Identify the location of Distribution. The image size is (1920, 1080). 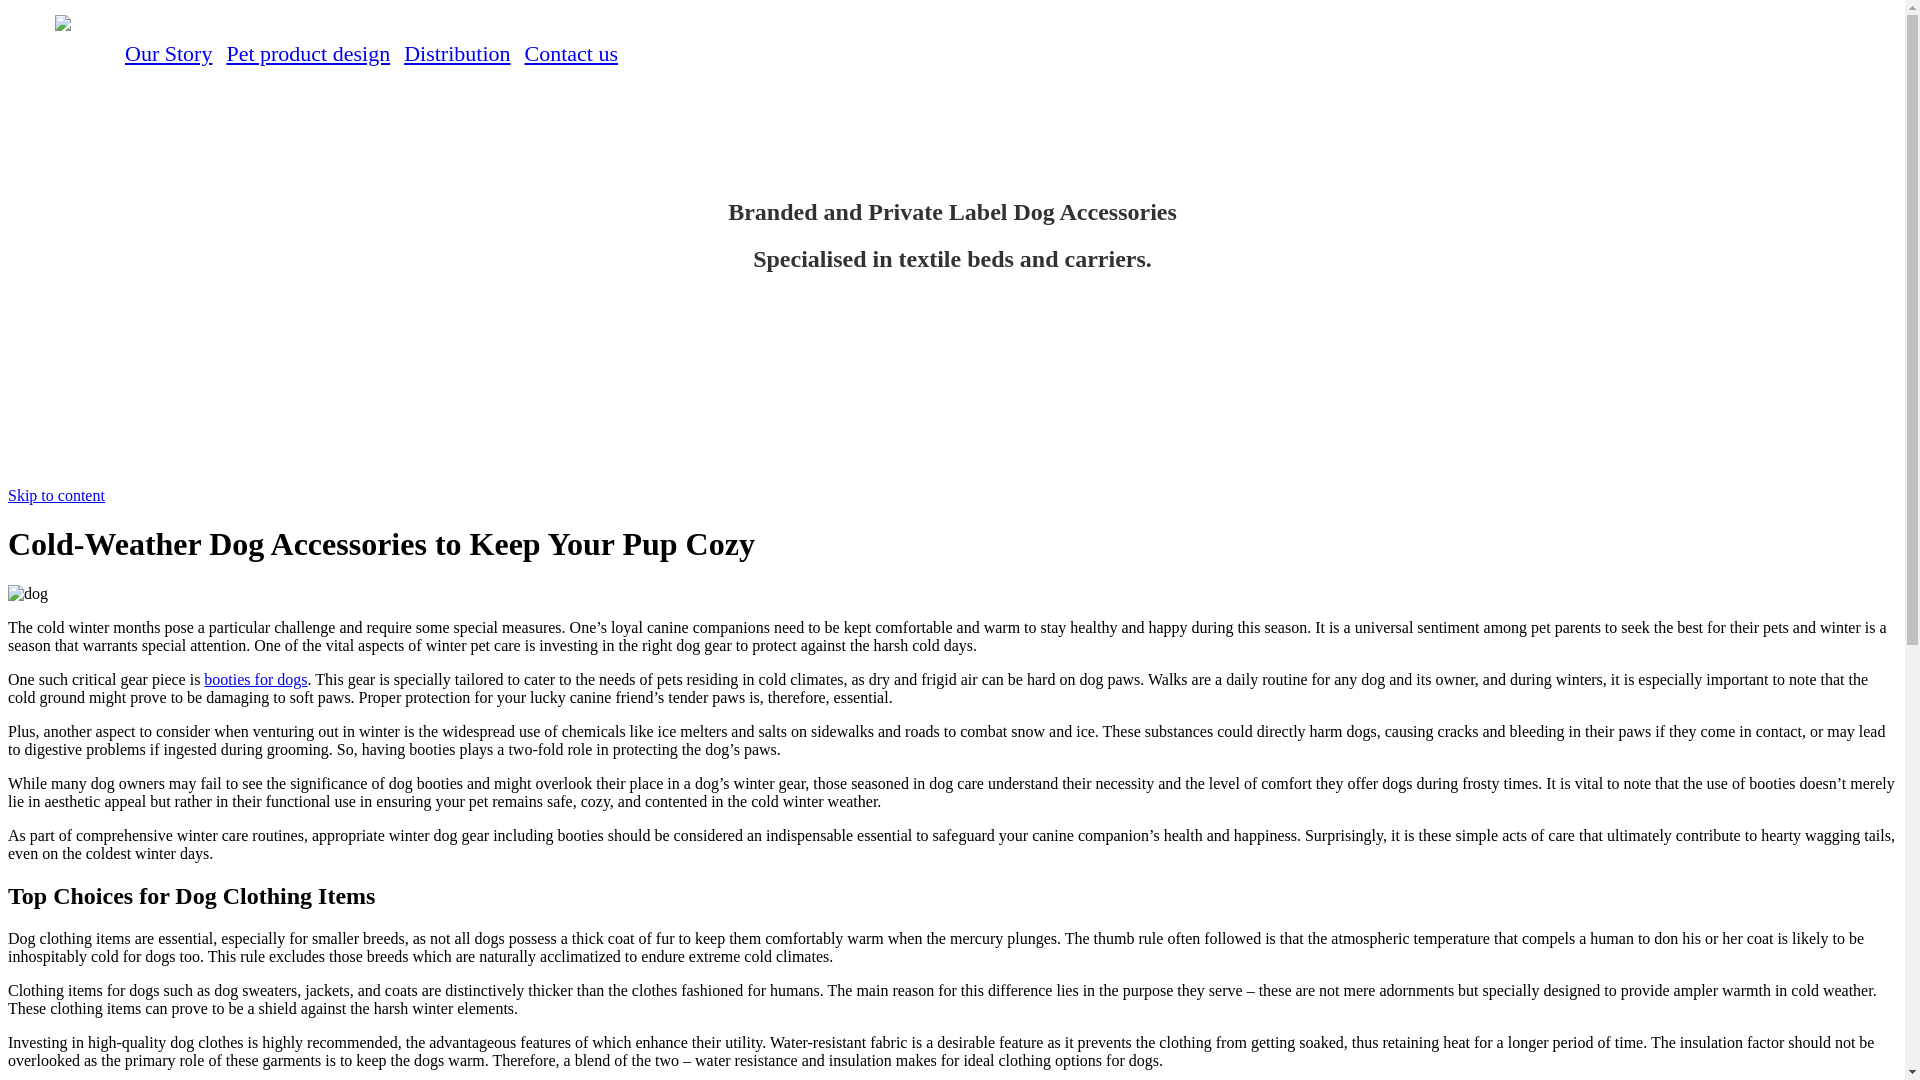
(456, 53).